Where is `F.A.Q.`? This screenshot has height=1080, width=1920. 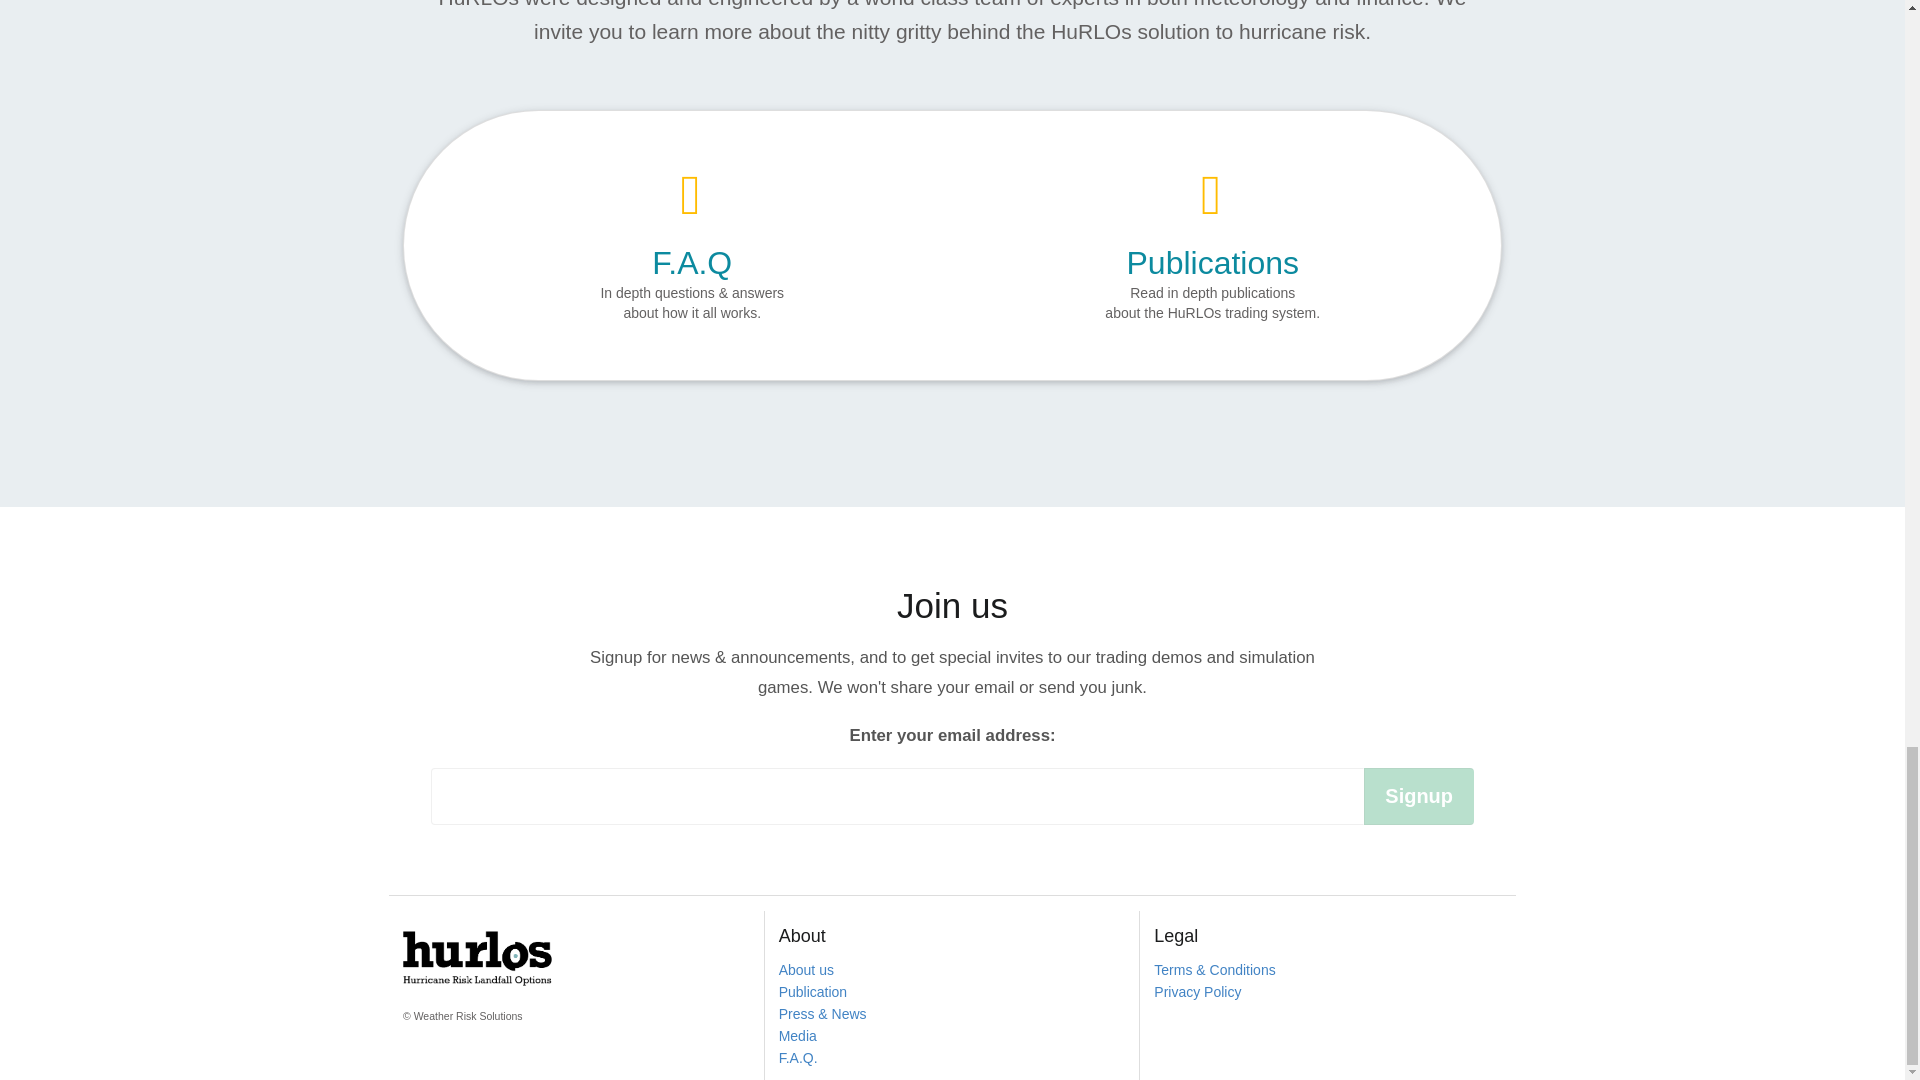 F.A.Q. is located at coordinates (798, 1057).